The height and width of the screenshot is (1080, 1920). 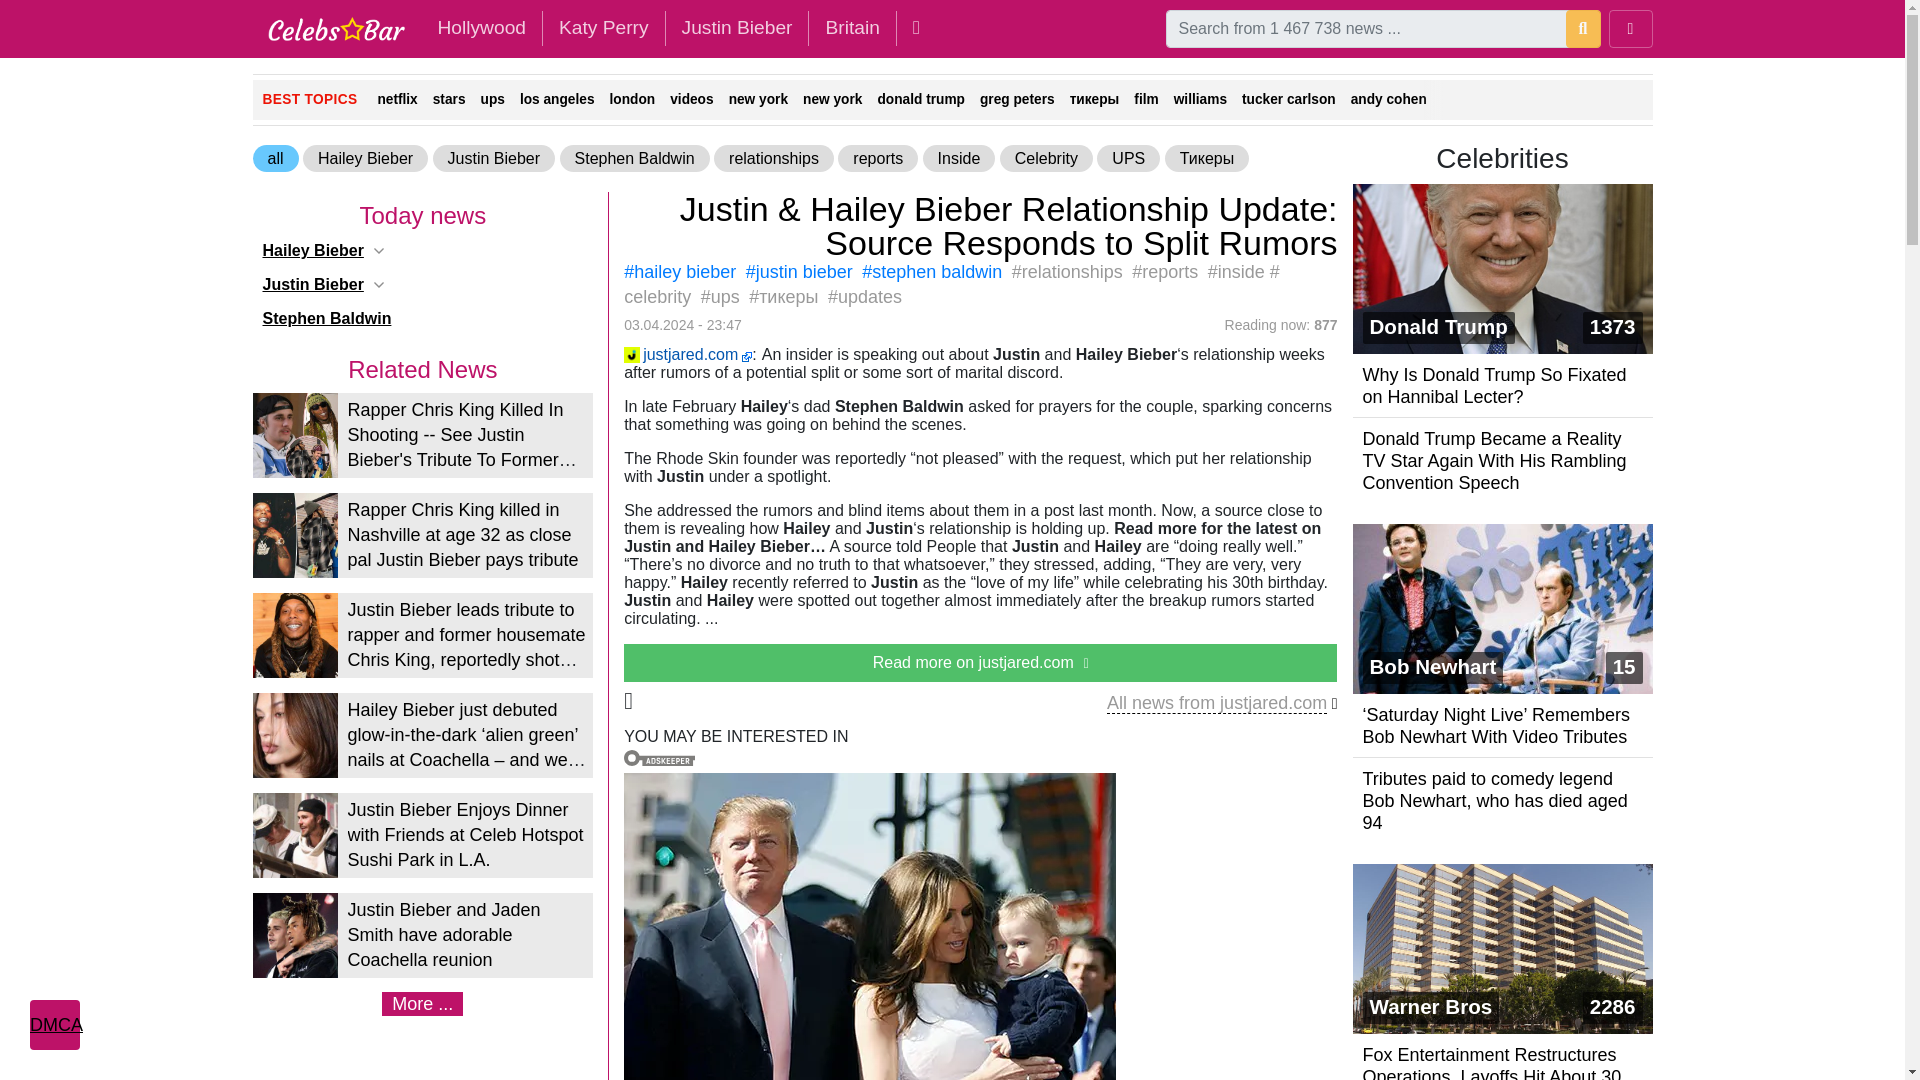 What do you see at coordinates (604, 28) in the screenshot?
I see `Katy Perry` at bounding box center [604, 28].